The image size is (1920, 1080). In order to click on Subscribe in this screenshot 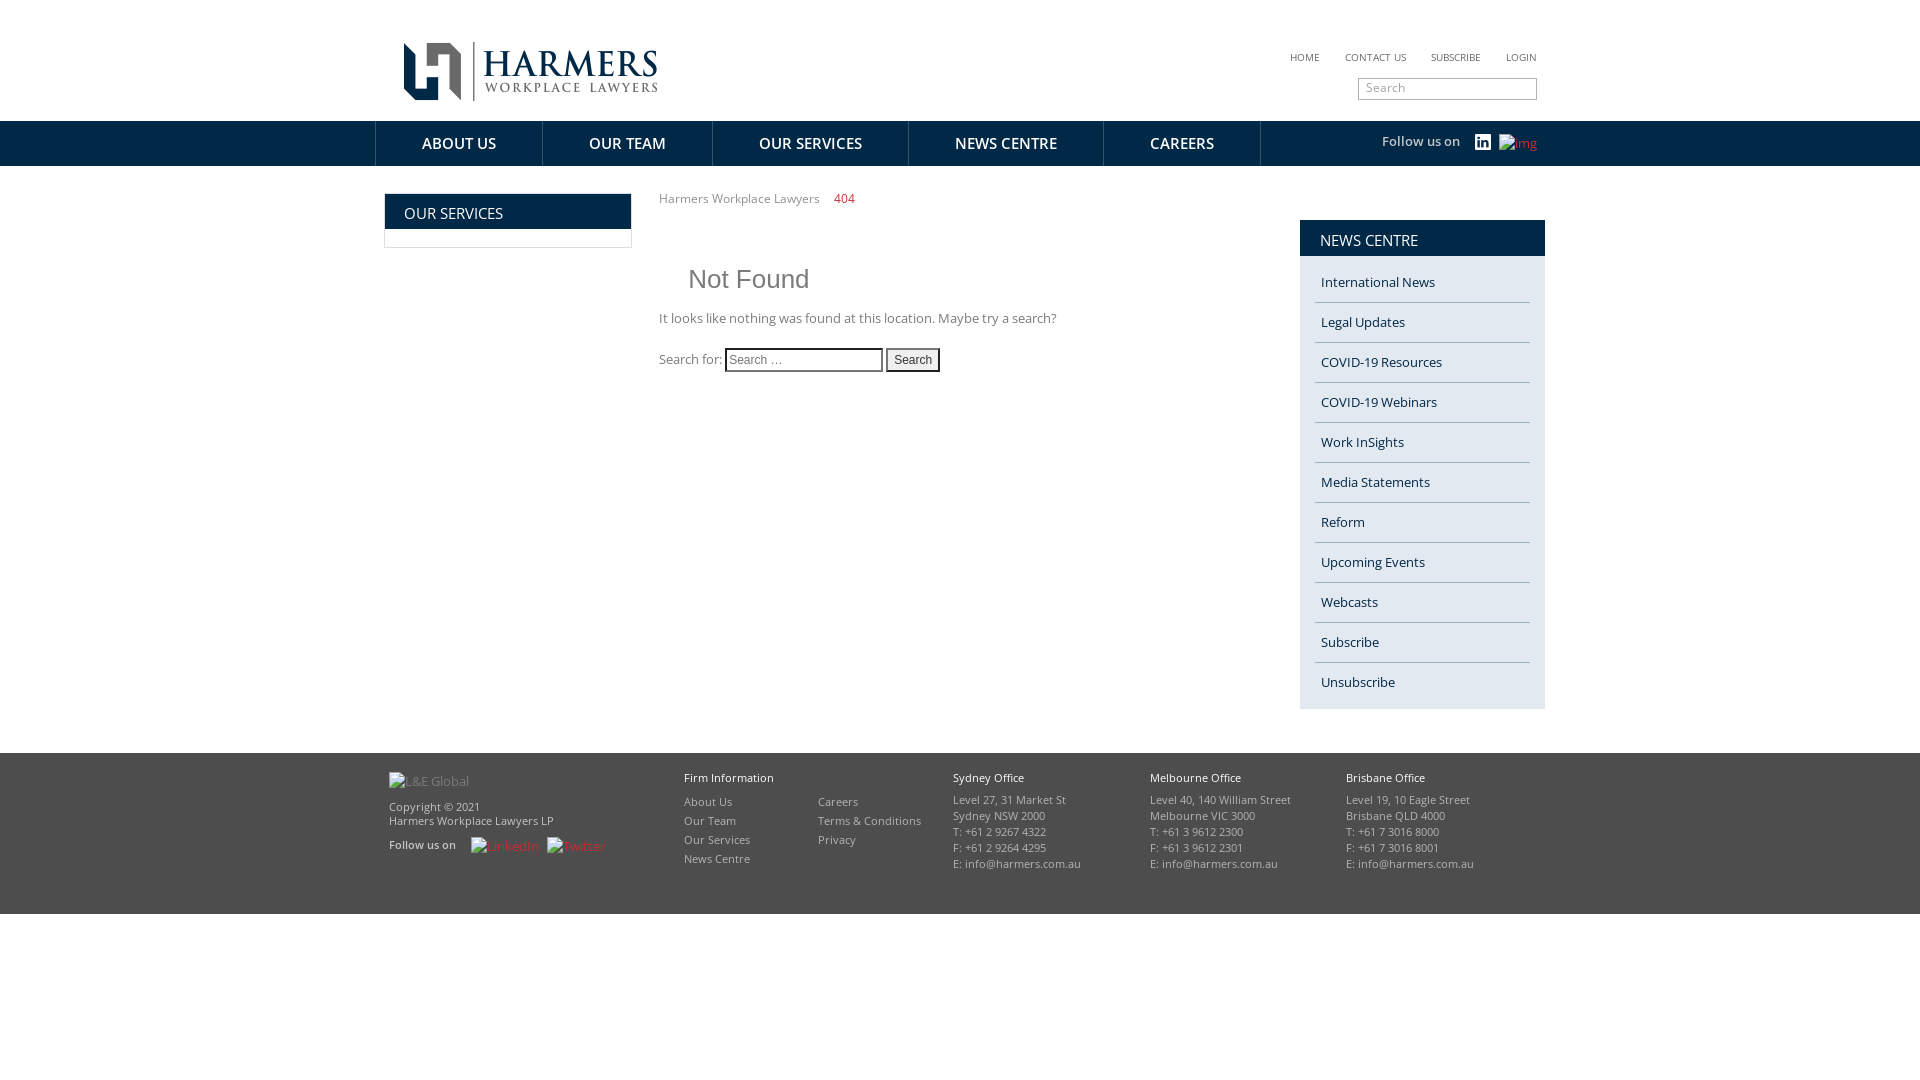, I will do `click(1422, 643)`.